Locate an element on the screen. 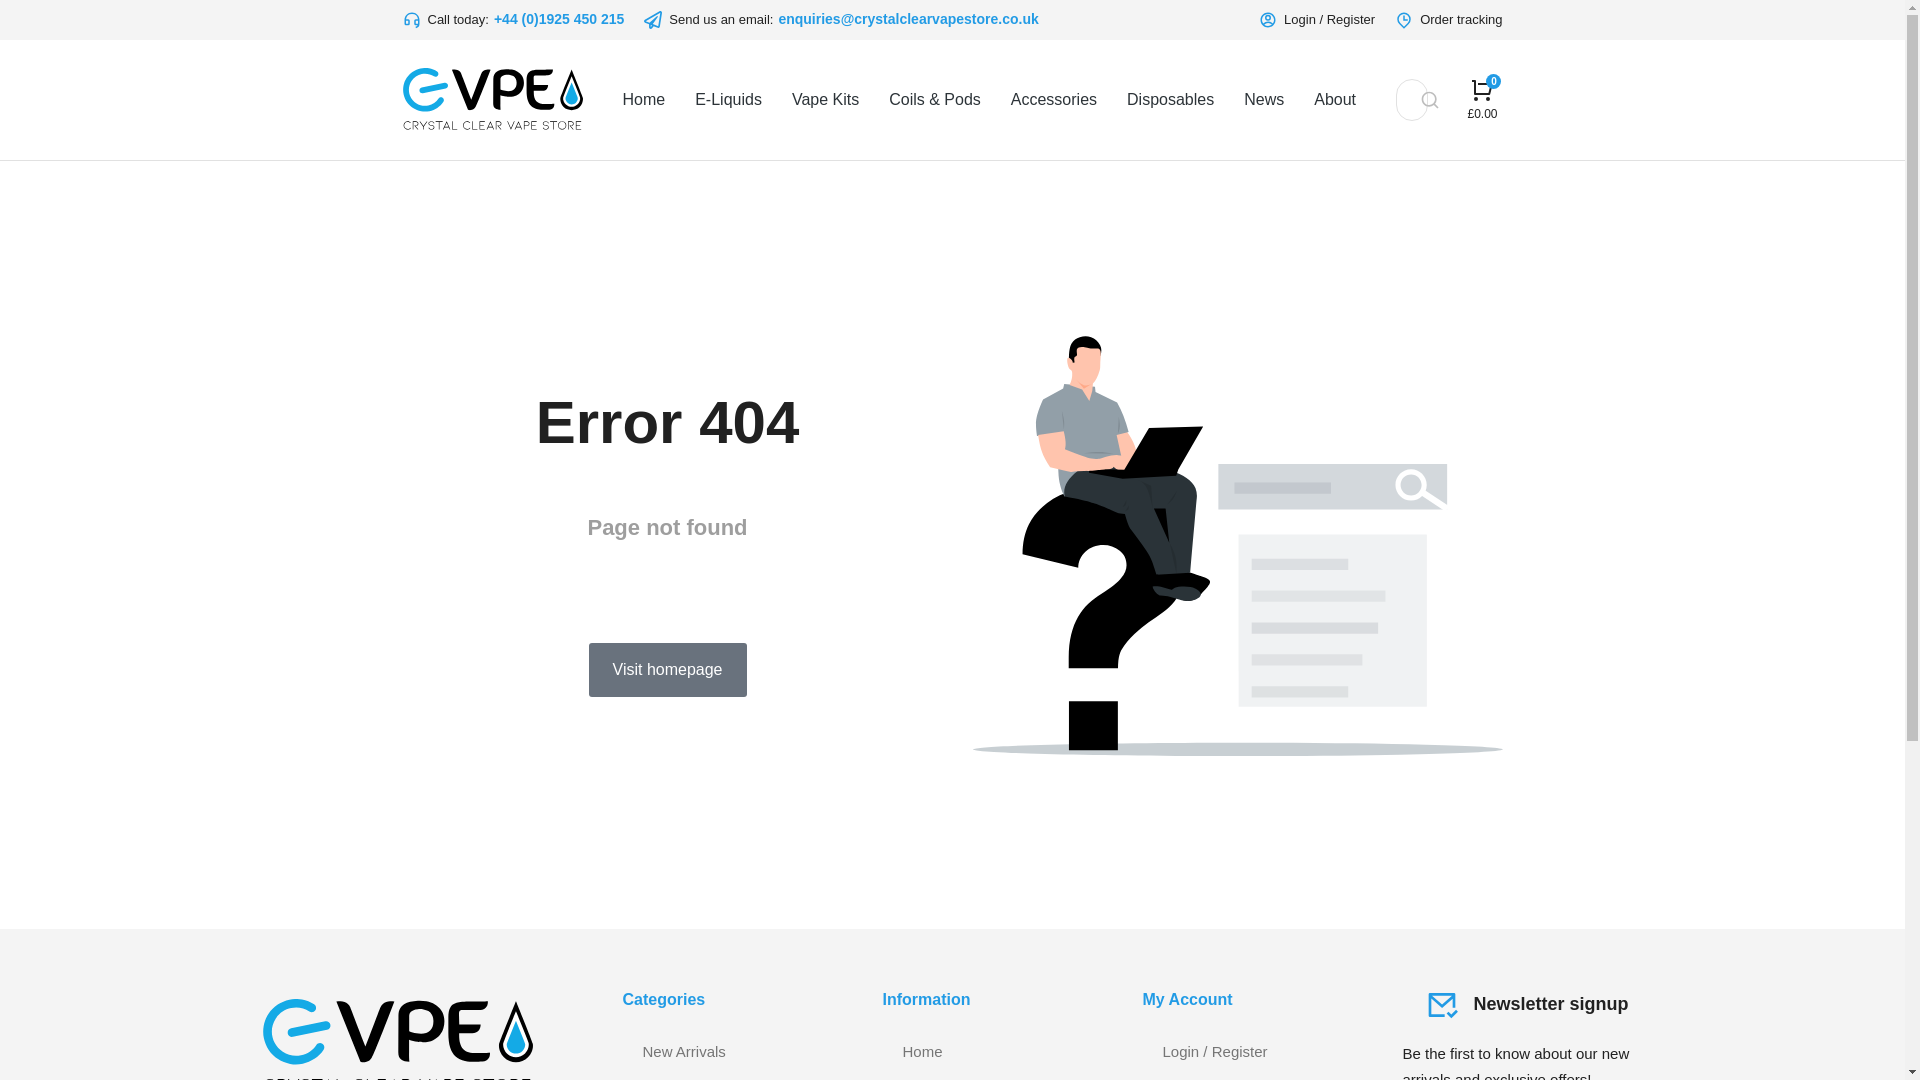 This screenshot has height=1080, width=1920. Vape Kits is located at coordinates (824, 100).